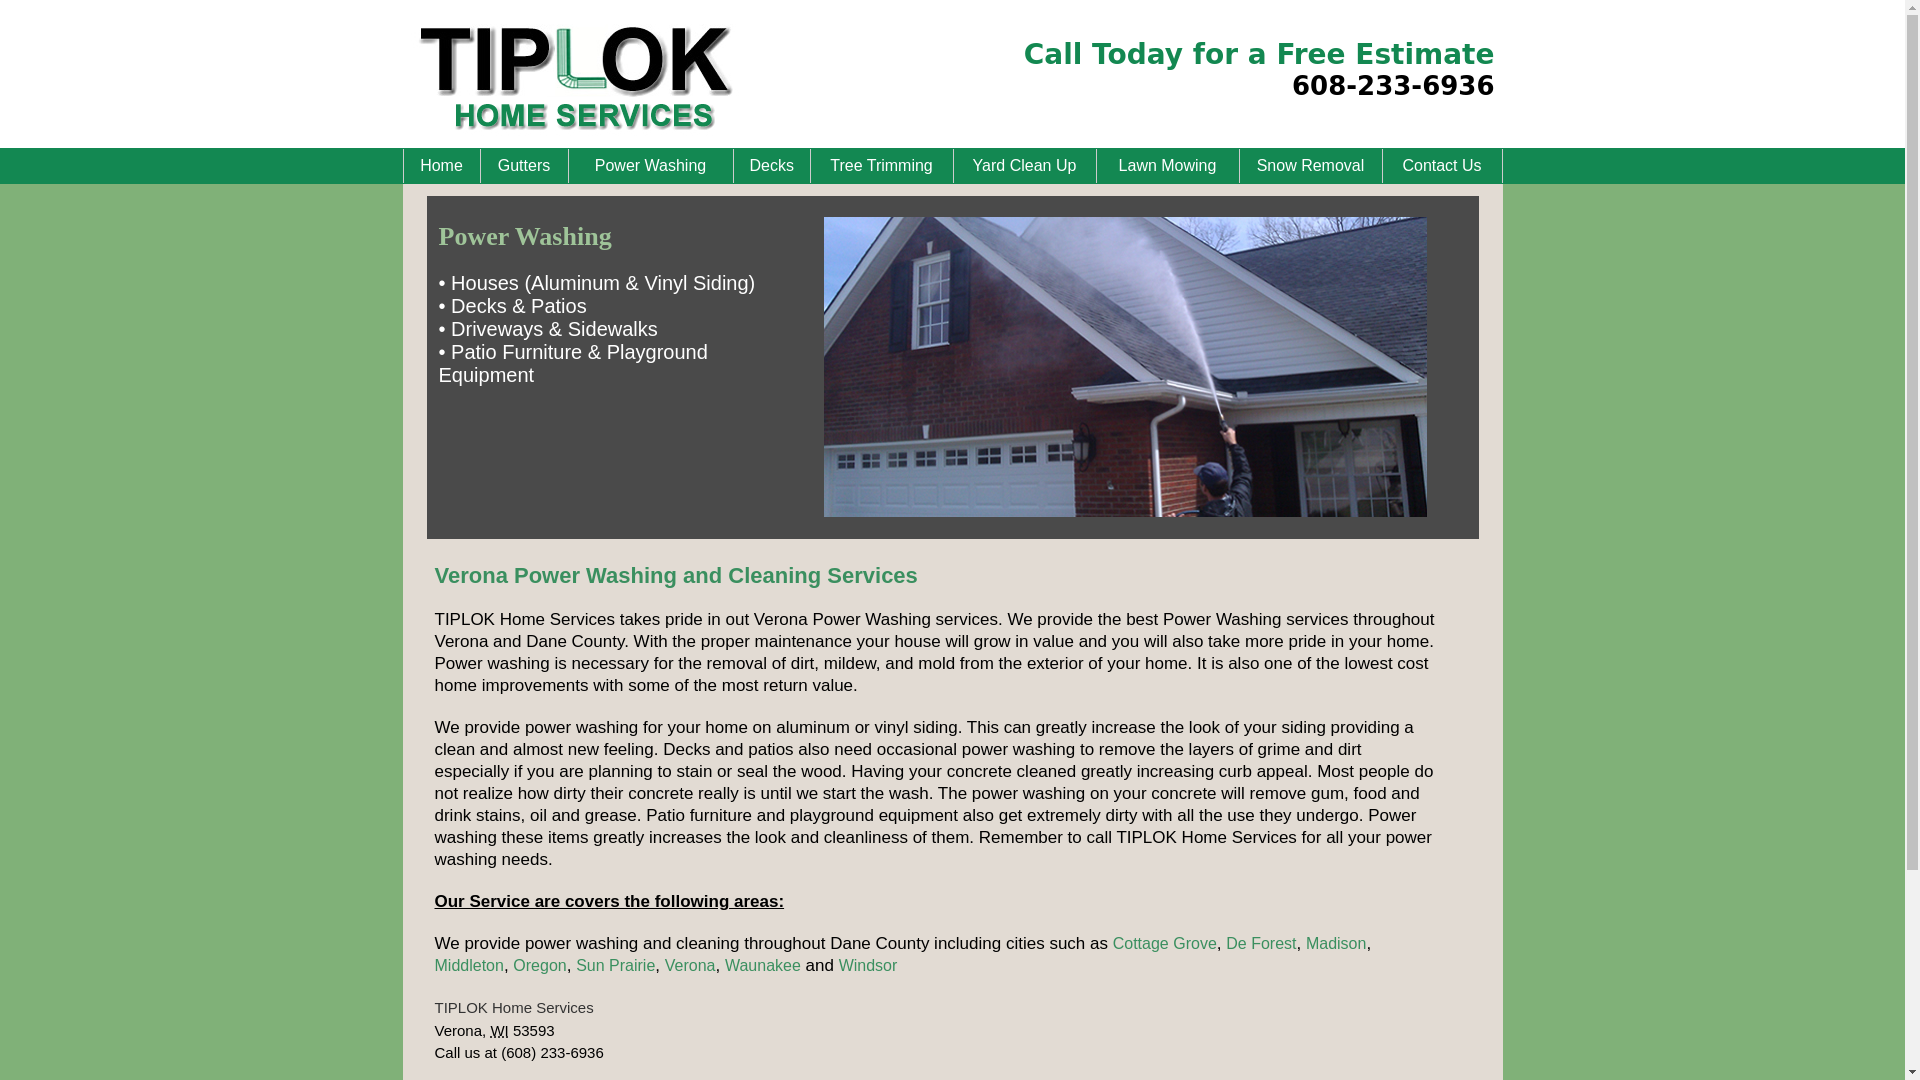 This screenshot has height=1080, width=1920. What do you see at coordinates (468, 965) in the screenshot?
I see `Middleton` at bounding box center [468, 965].